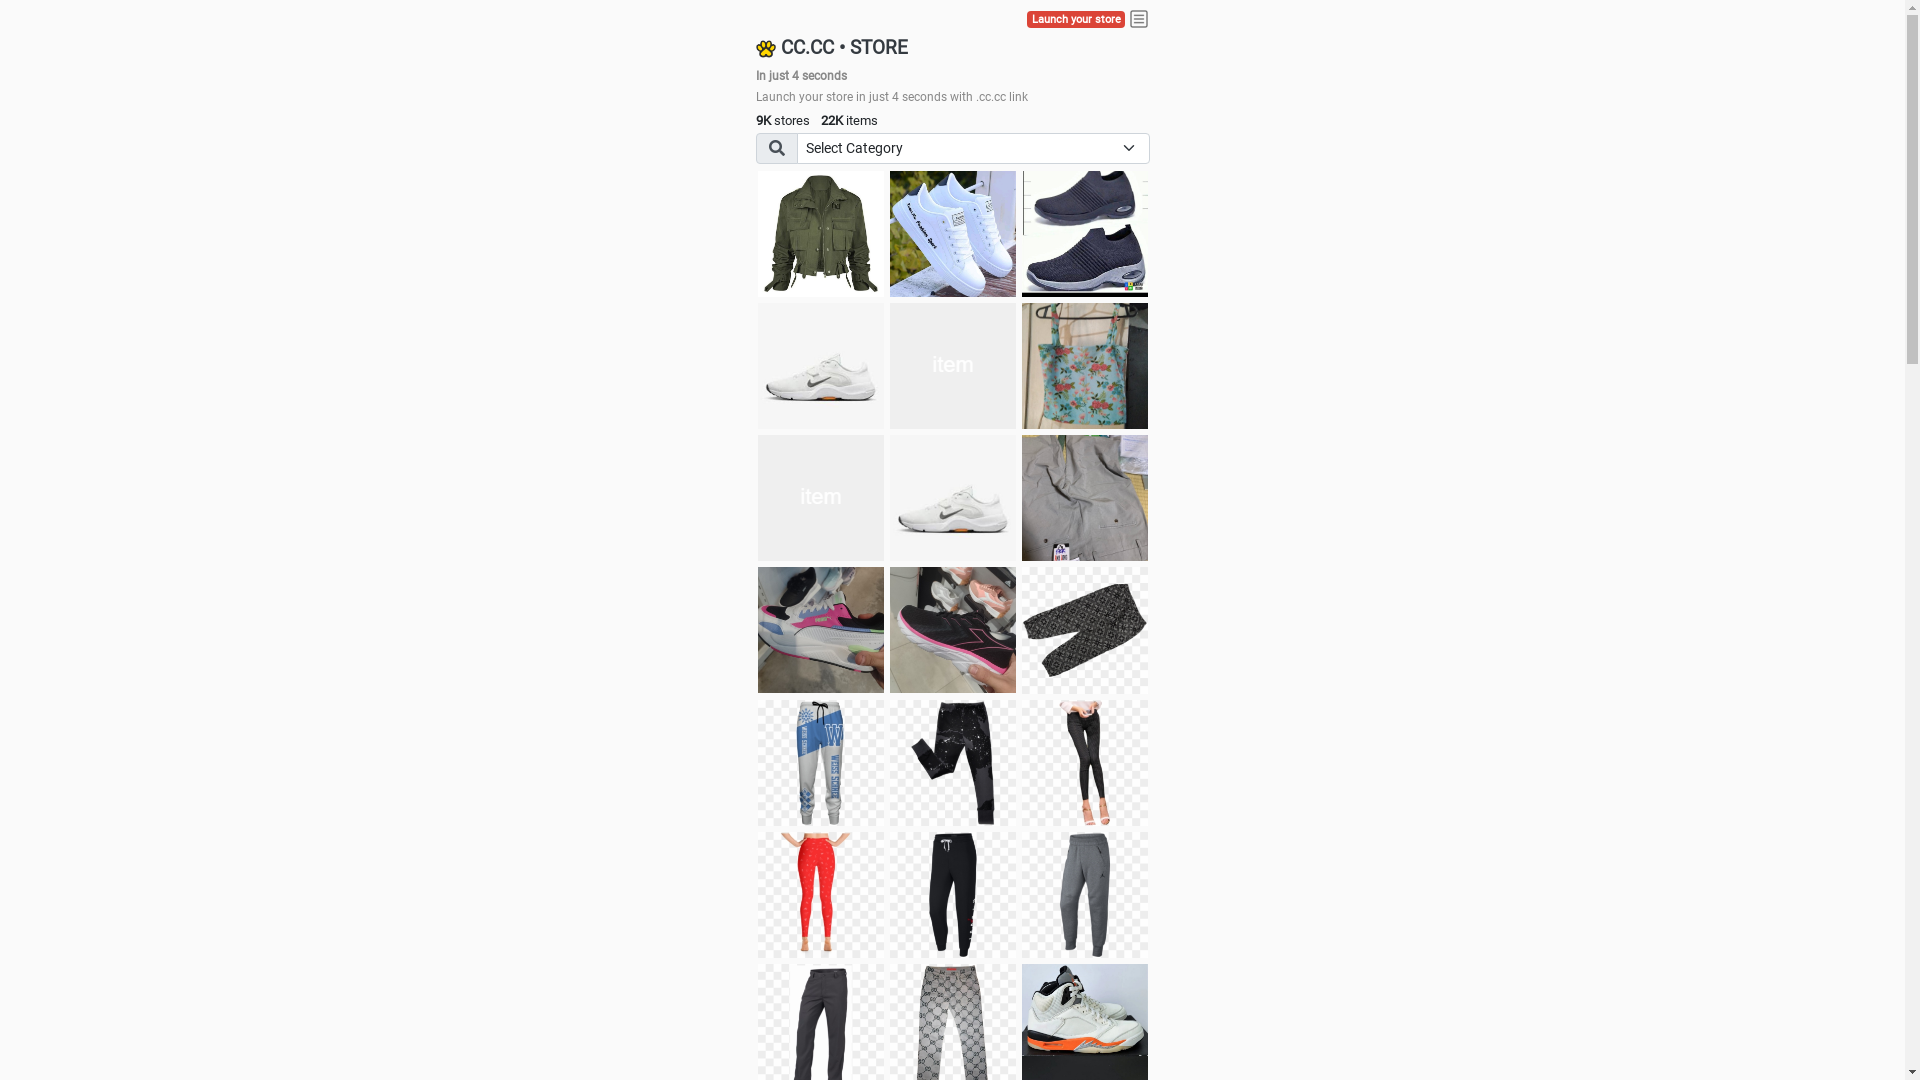  What do you see at coordinates (1085, 895) in the screenshot?
I see `Pant` at bounding box center [1085, 895].